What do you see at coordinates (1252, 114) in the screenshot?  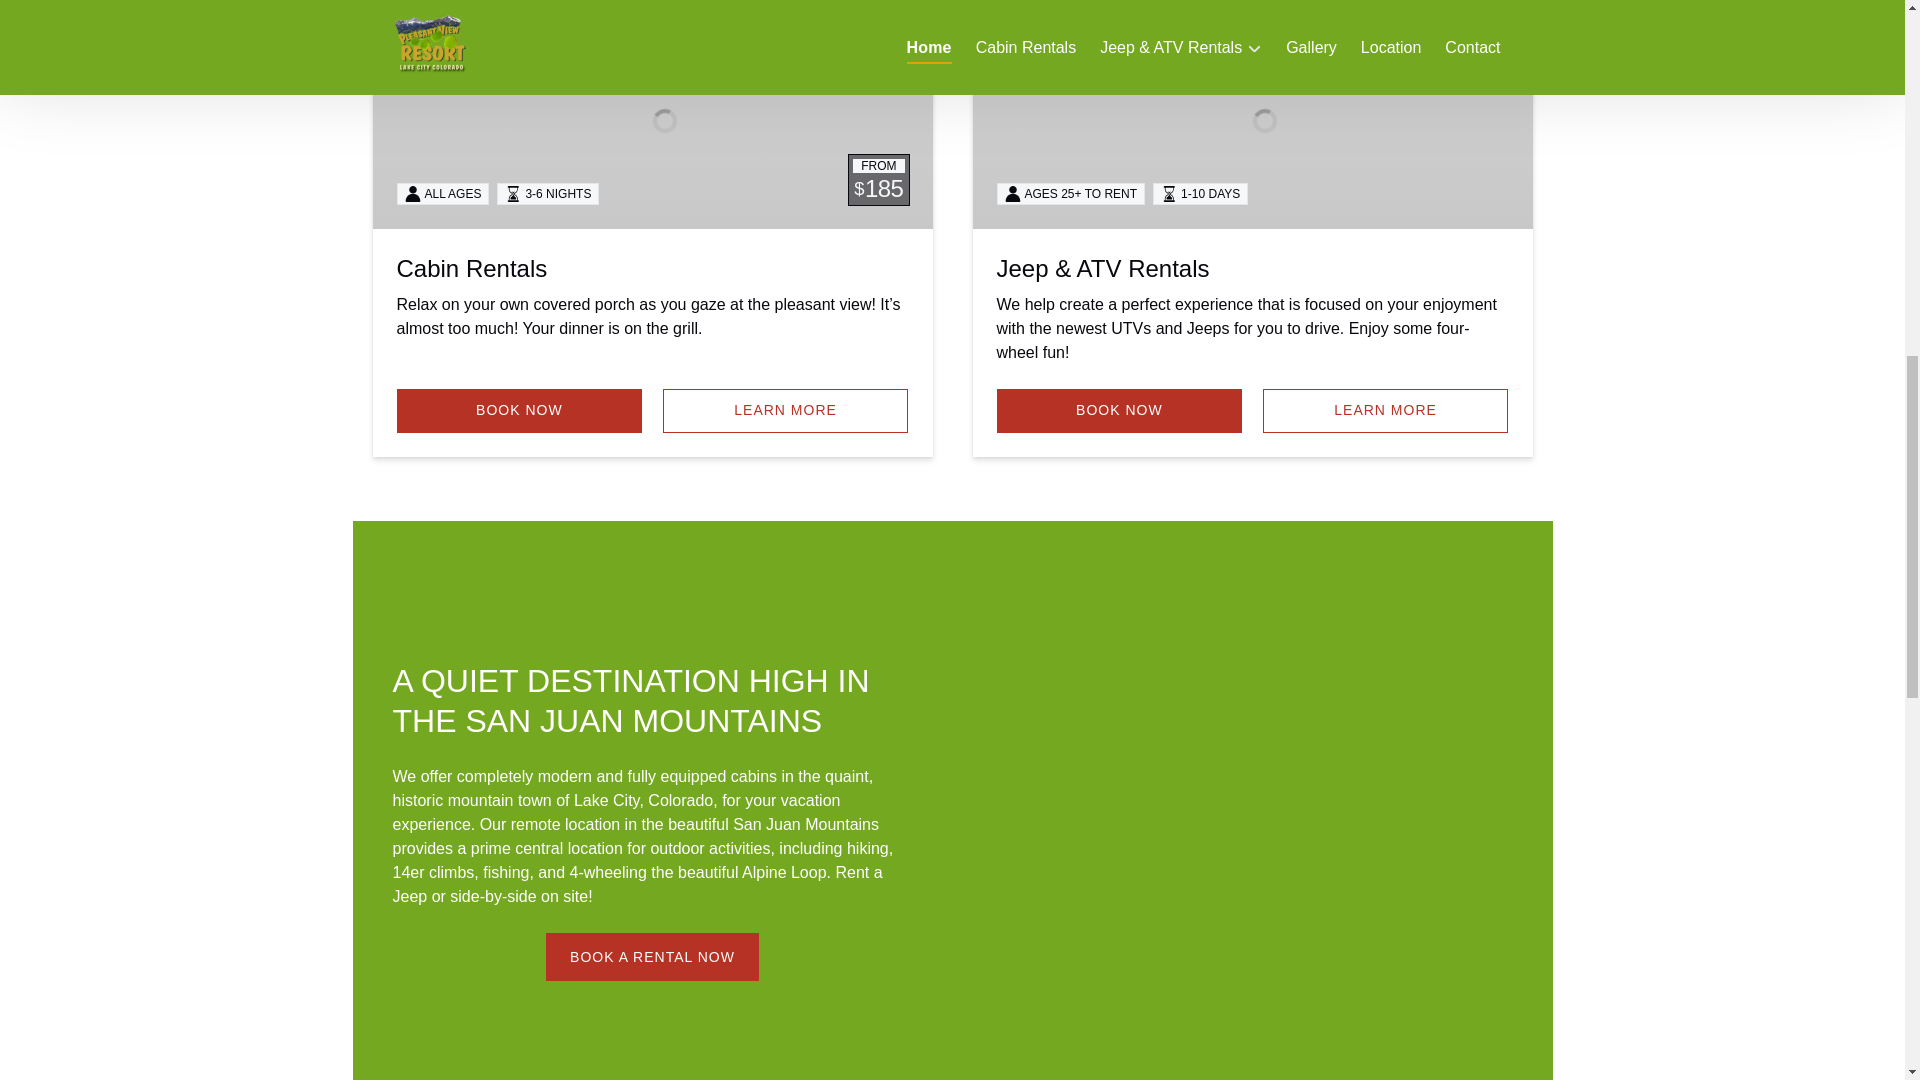 I see `activity link` at bounding box center [1252, 114].